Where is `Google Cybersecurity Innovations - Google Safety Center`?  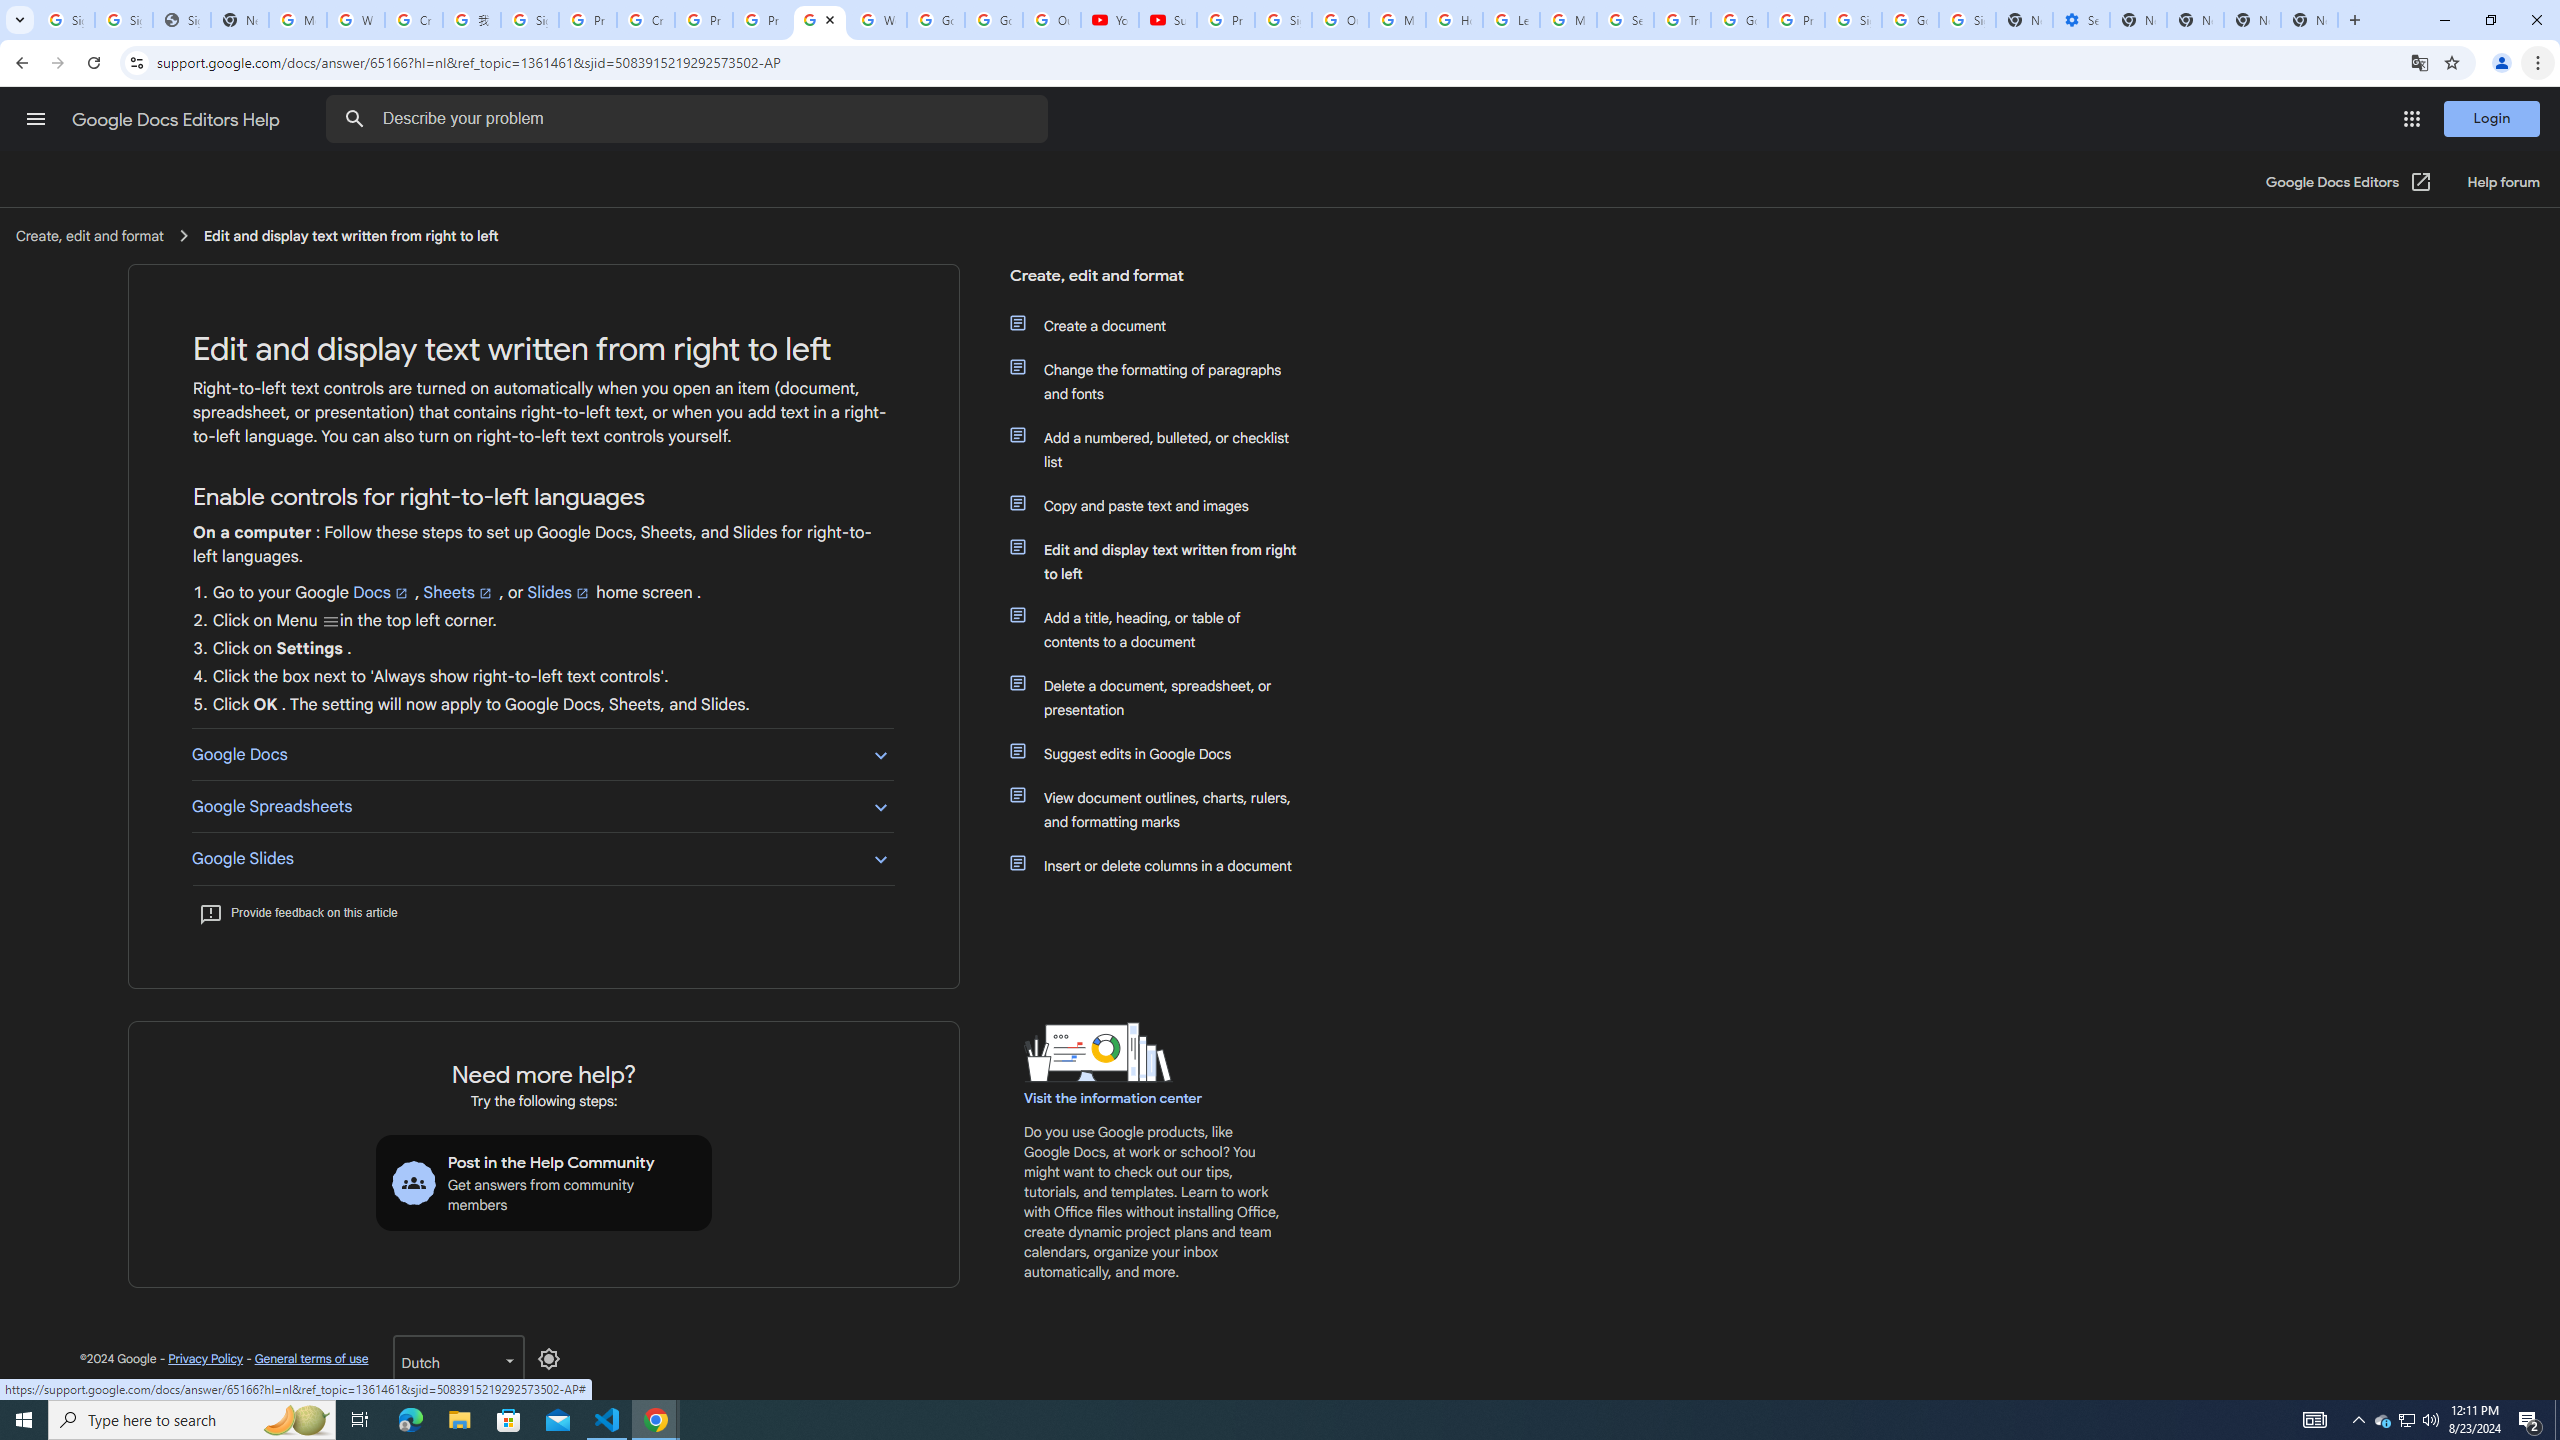 Google Cybersecurity Innovations - Google Safety Center is located at coordinates (1910, 20).